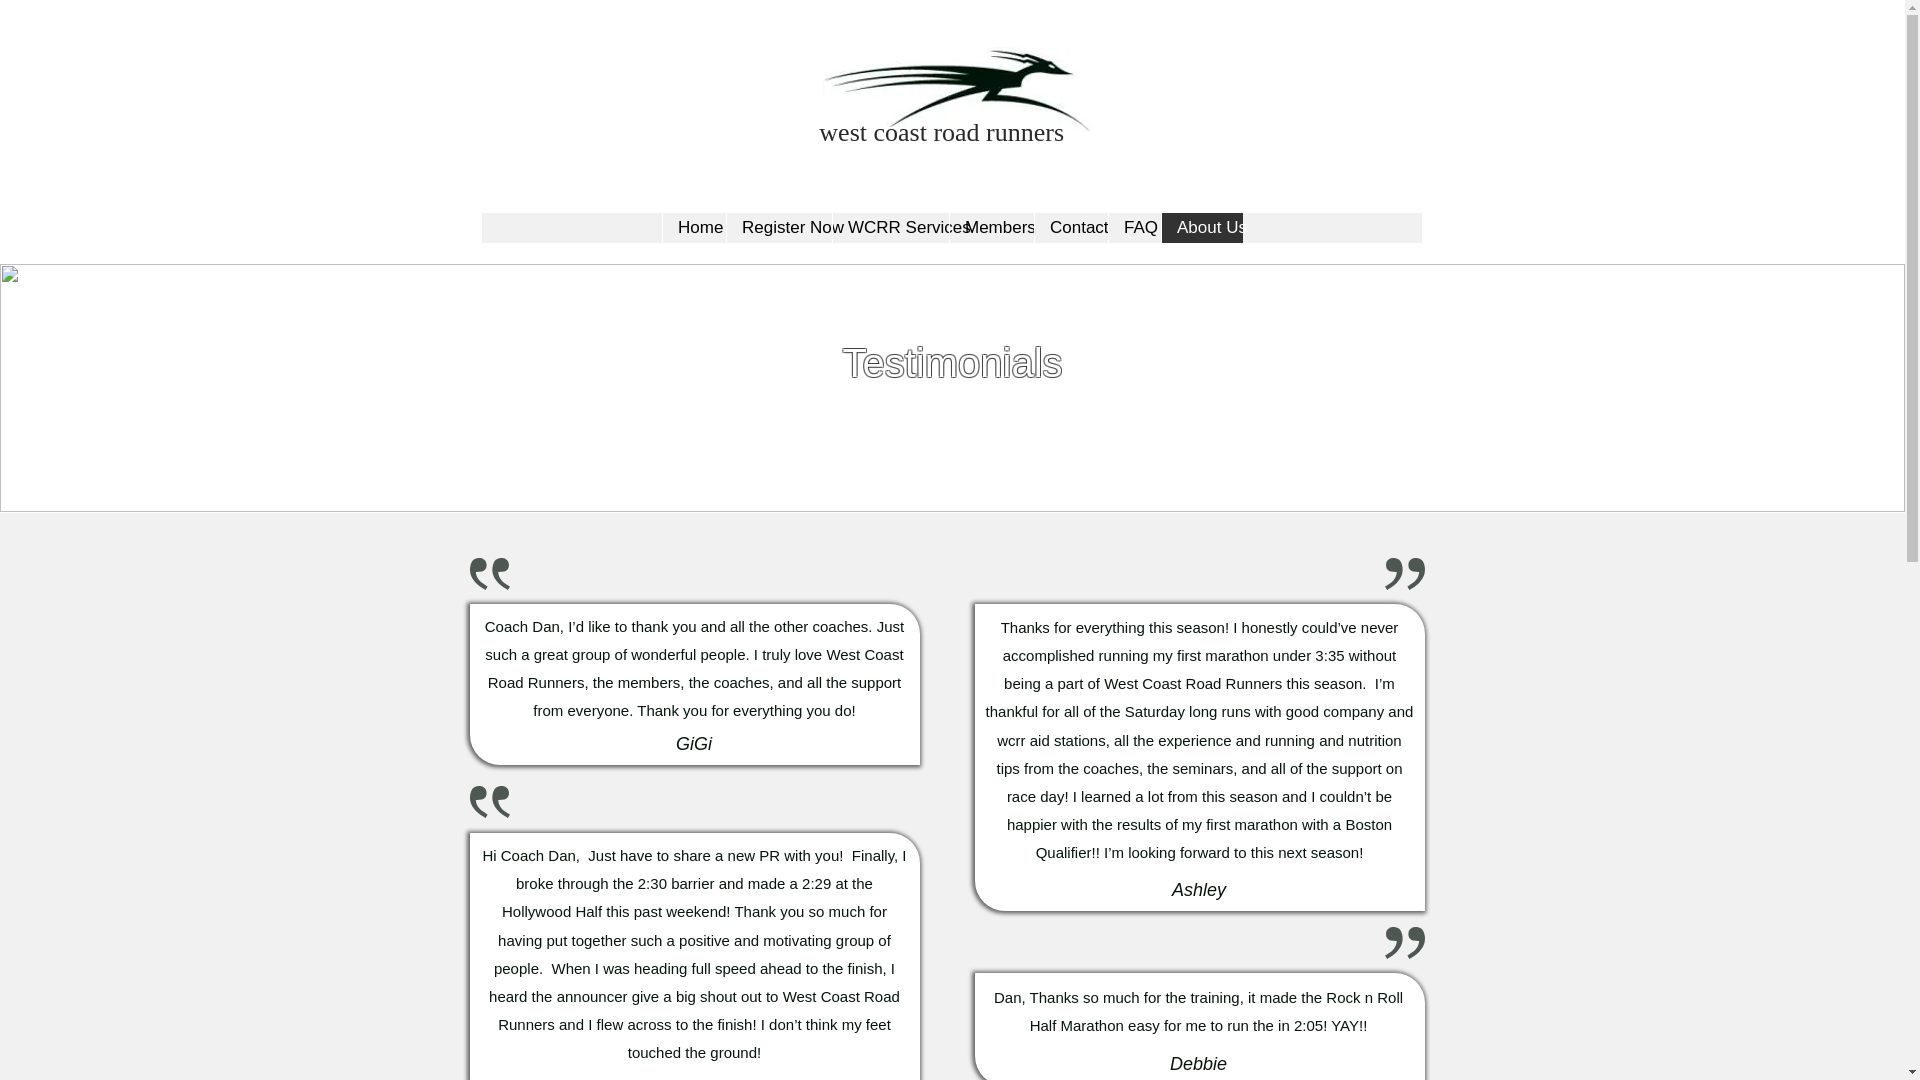  I want to click on FAQ, so click(1134, 228).